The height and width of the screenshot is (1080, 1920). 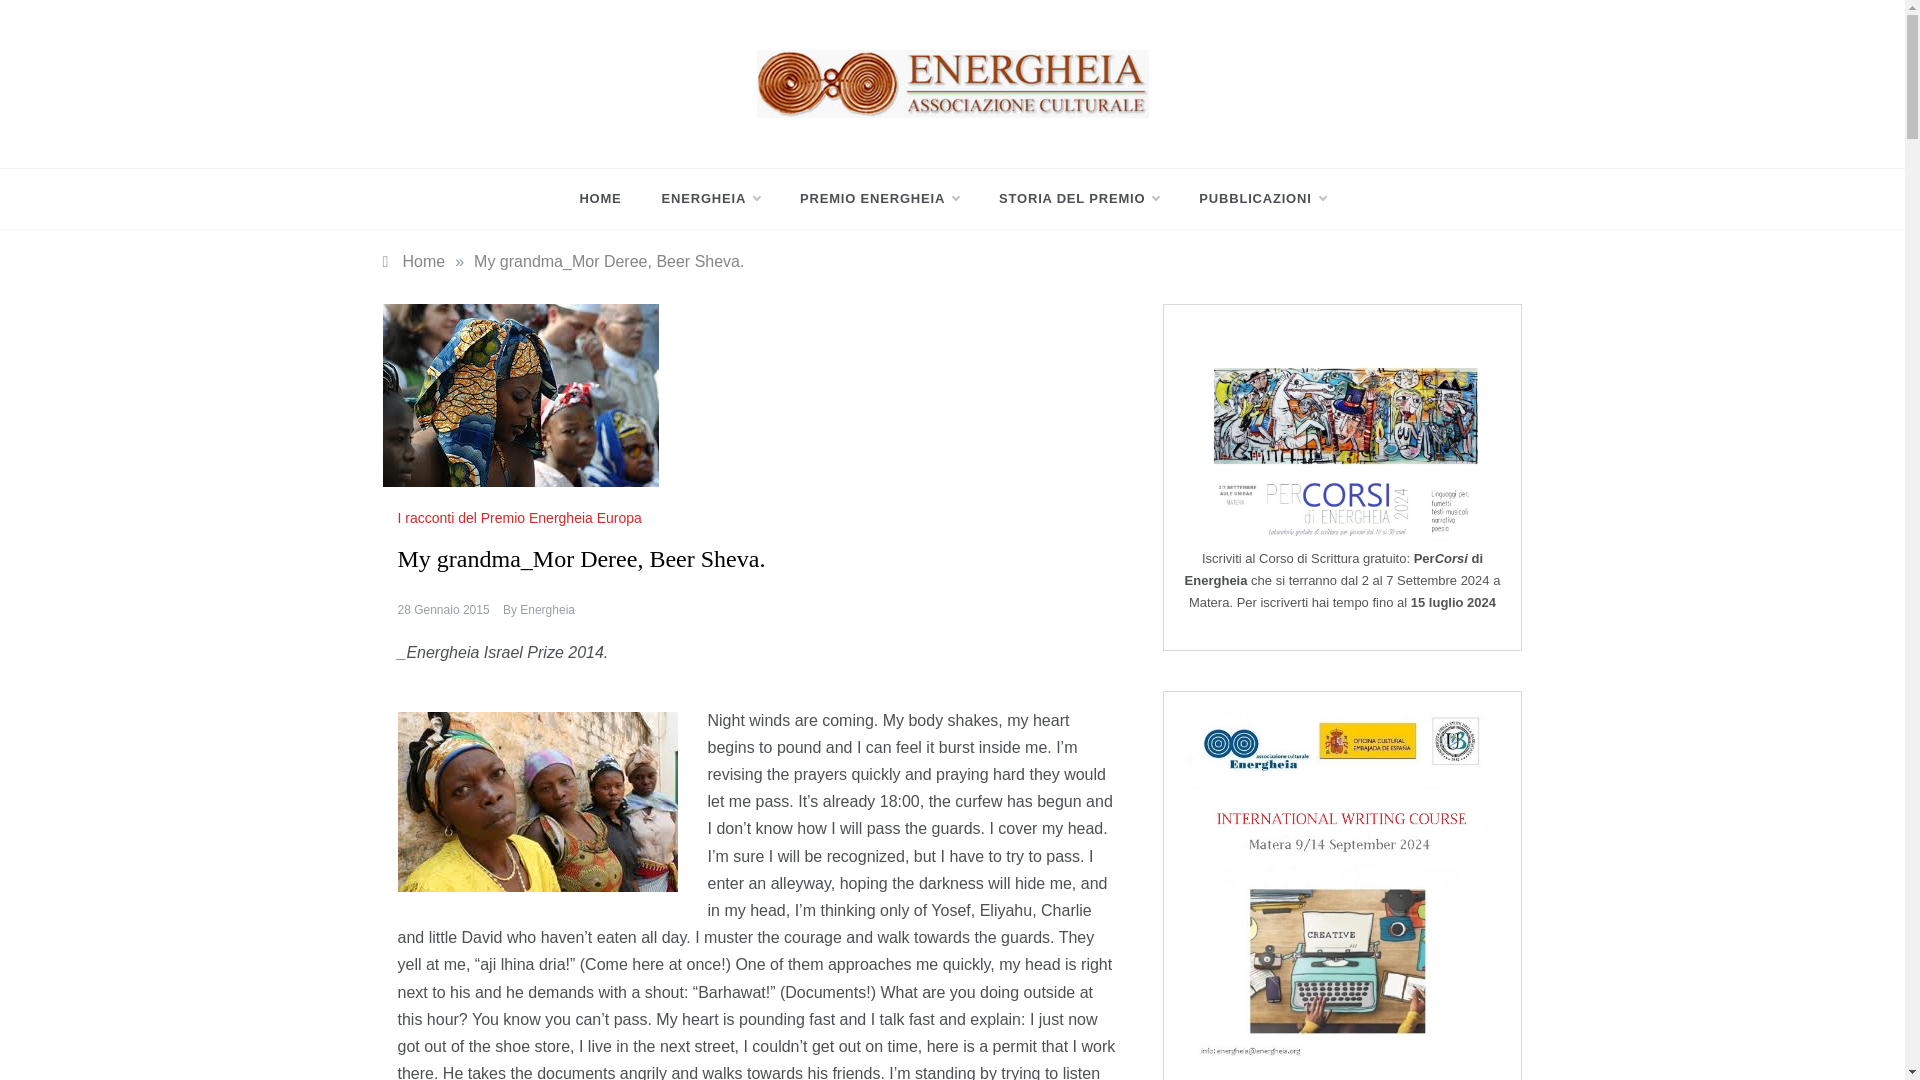 I want to click on PREMIO ENERGHEIA, so click(x=879, y=198).